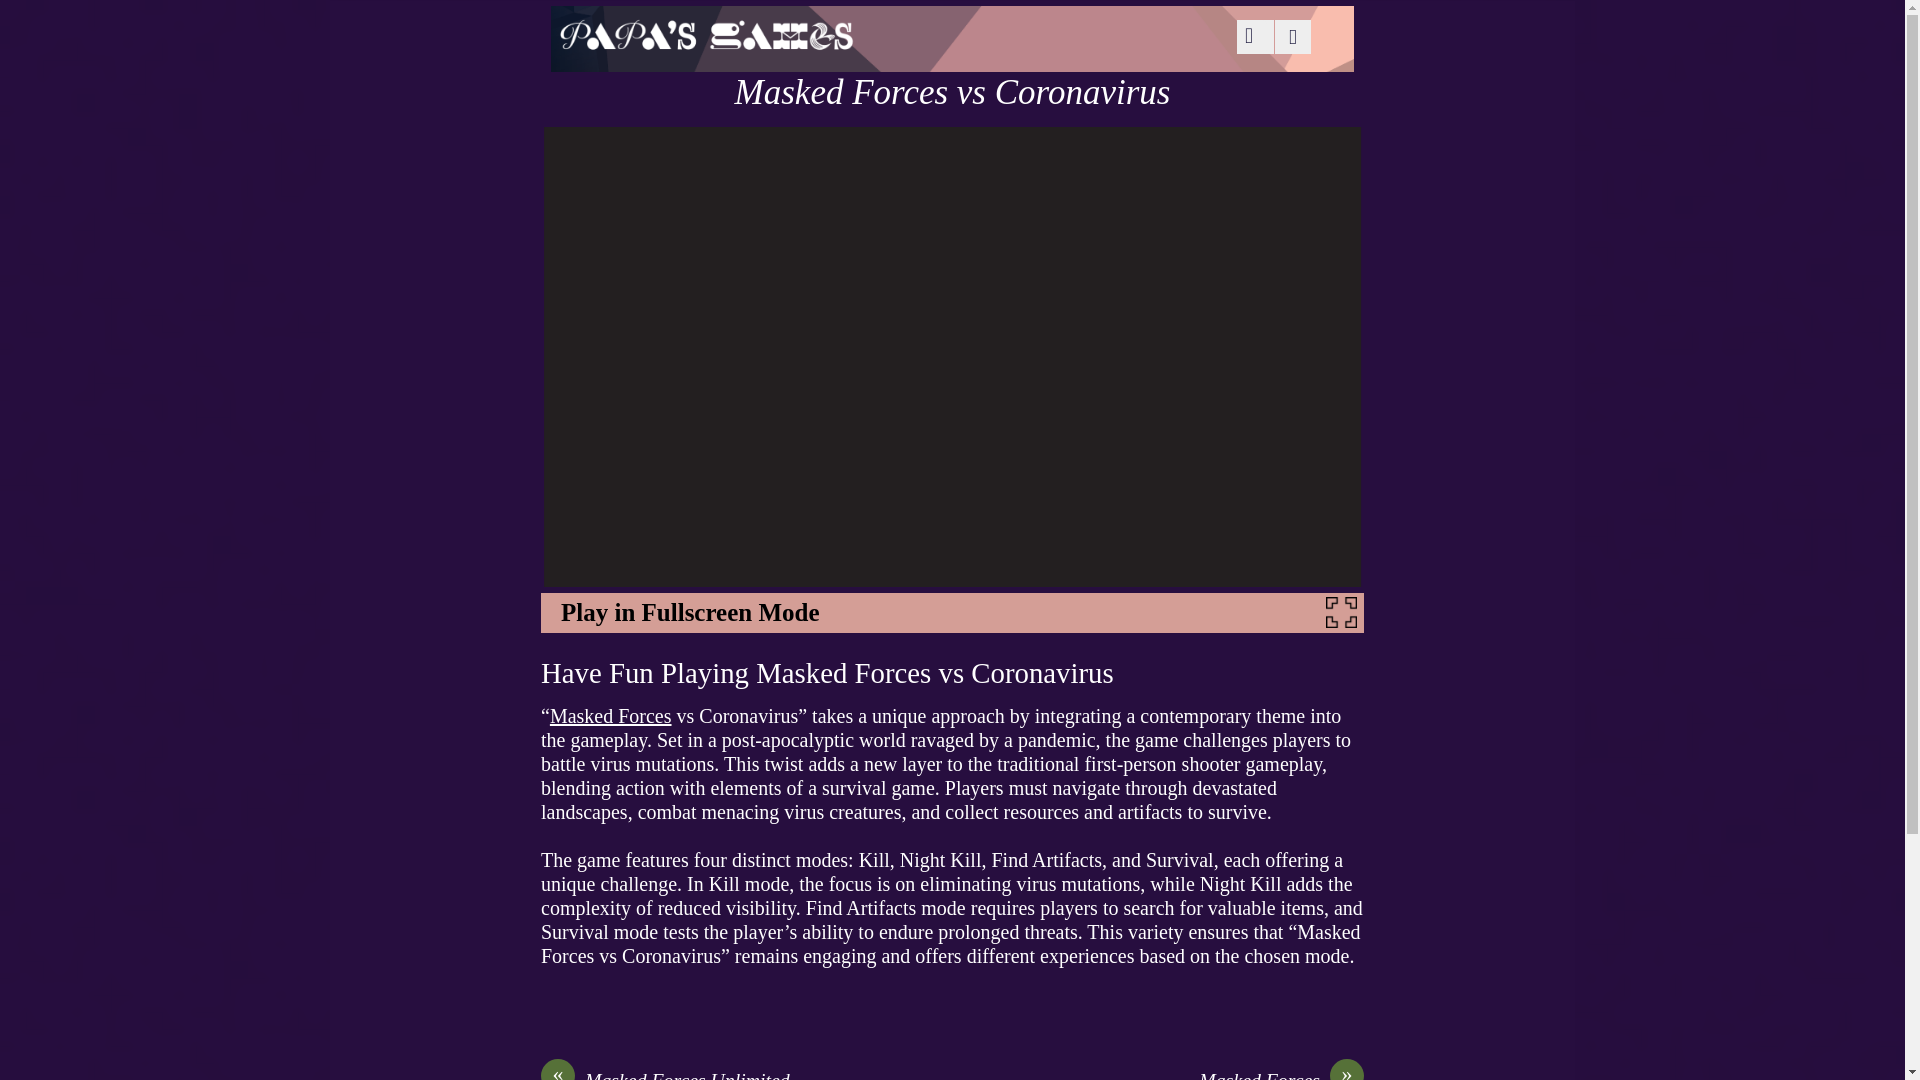 The width and height of the screenshot is (1920, 1080). I want to click on Papa's Games, so click(706, 40).